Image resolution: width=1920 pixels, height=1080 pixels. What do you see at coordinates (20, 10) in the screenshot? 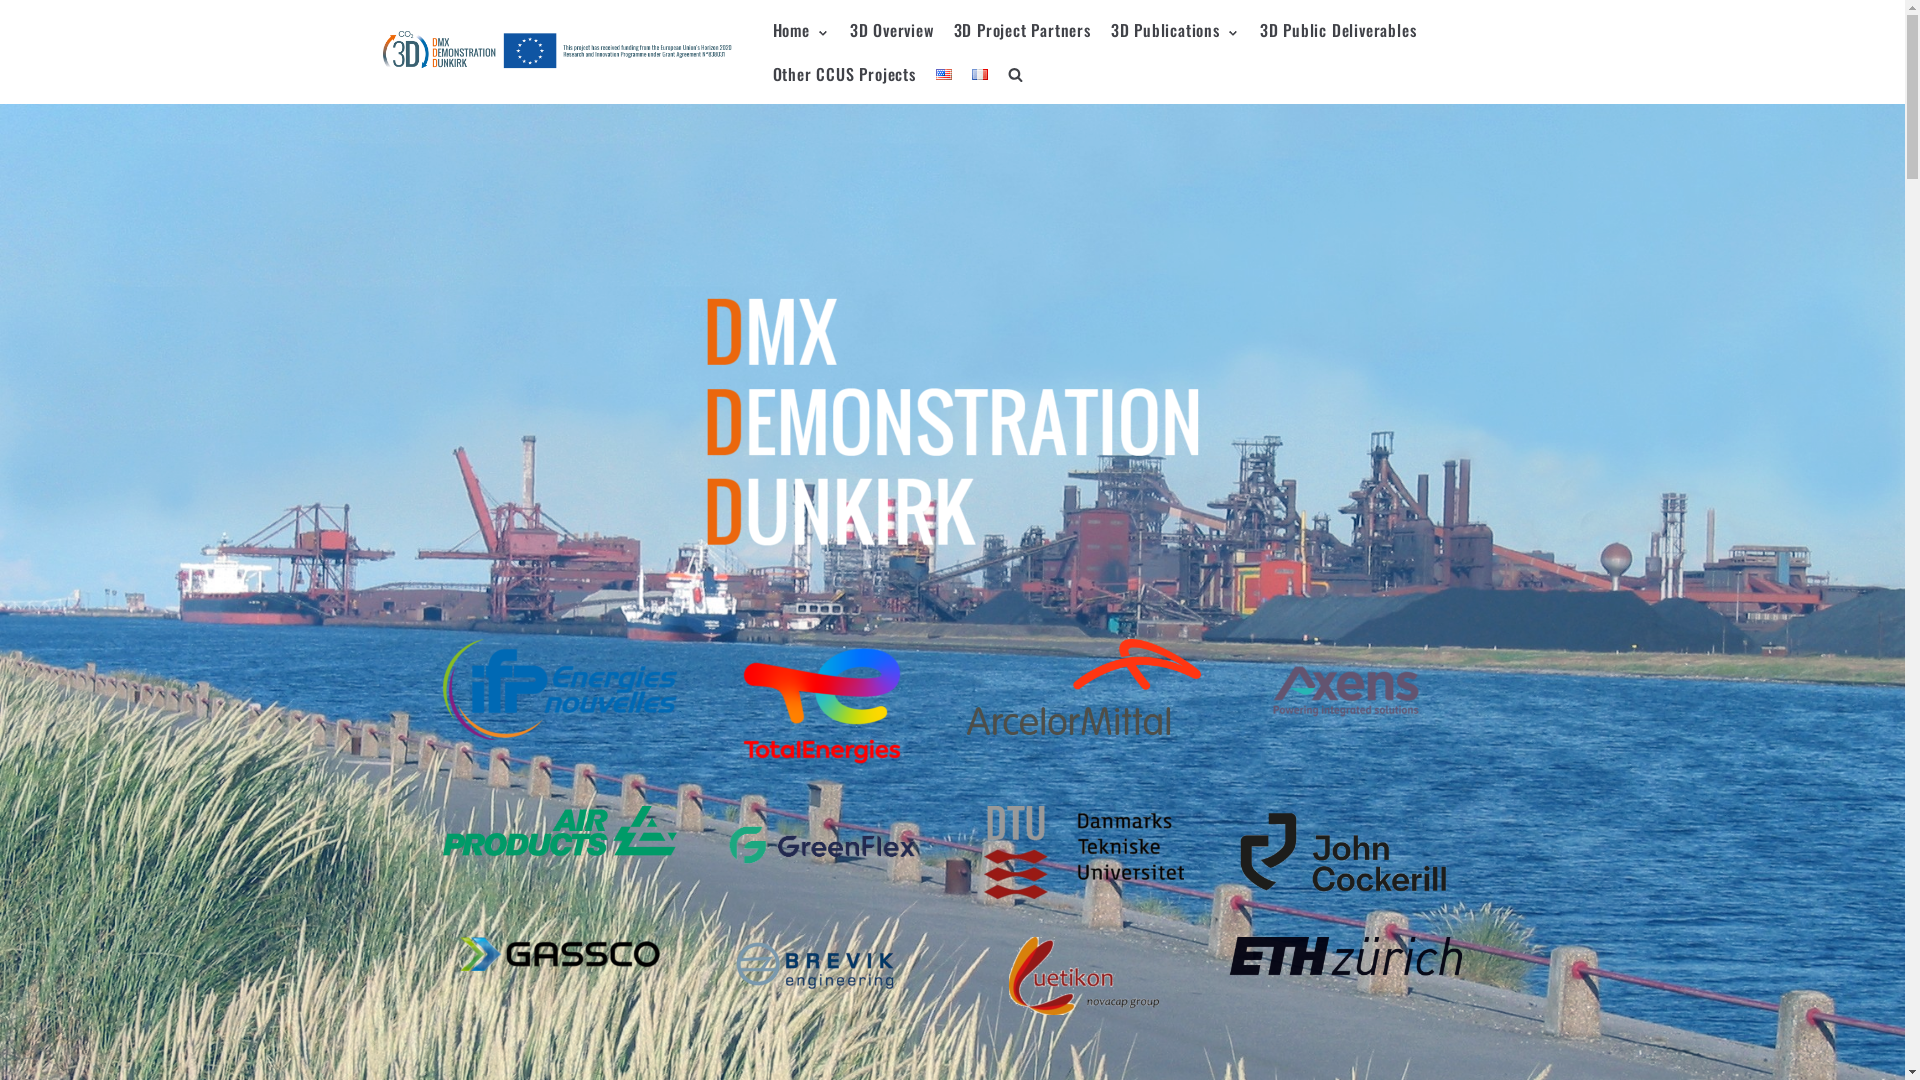
I see `Skip to content` at bounding box center [20, 10].